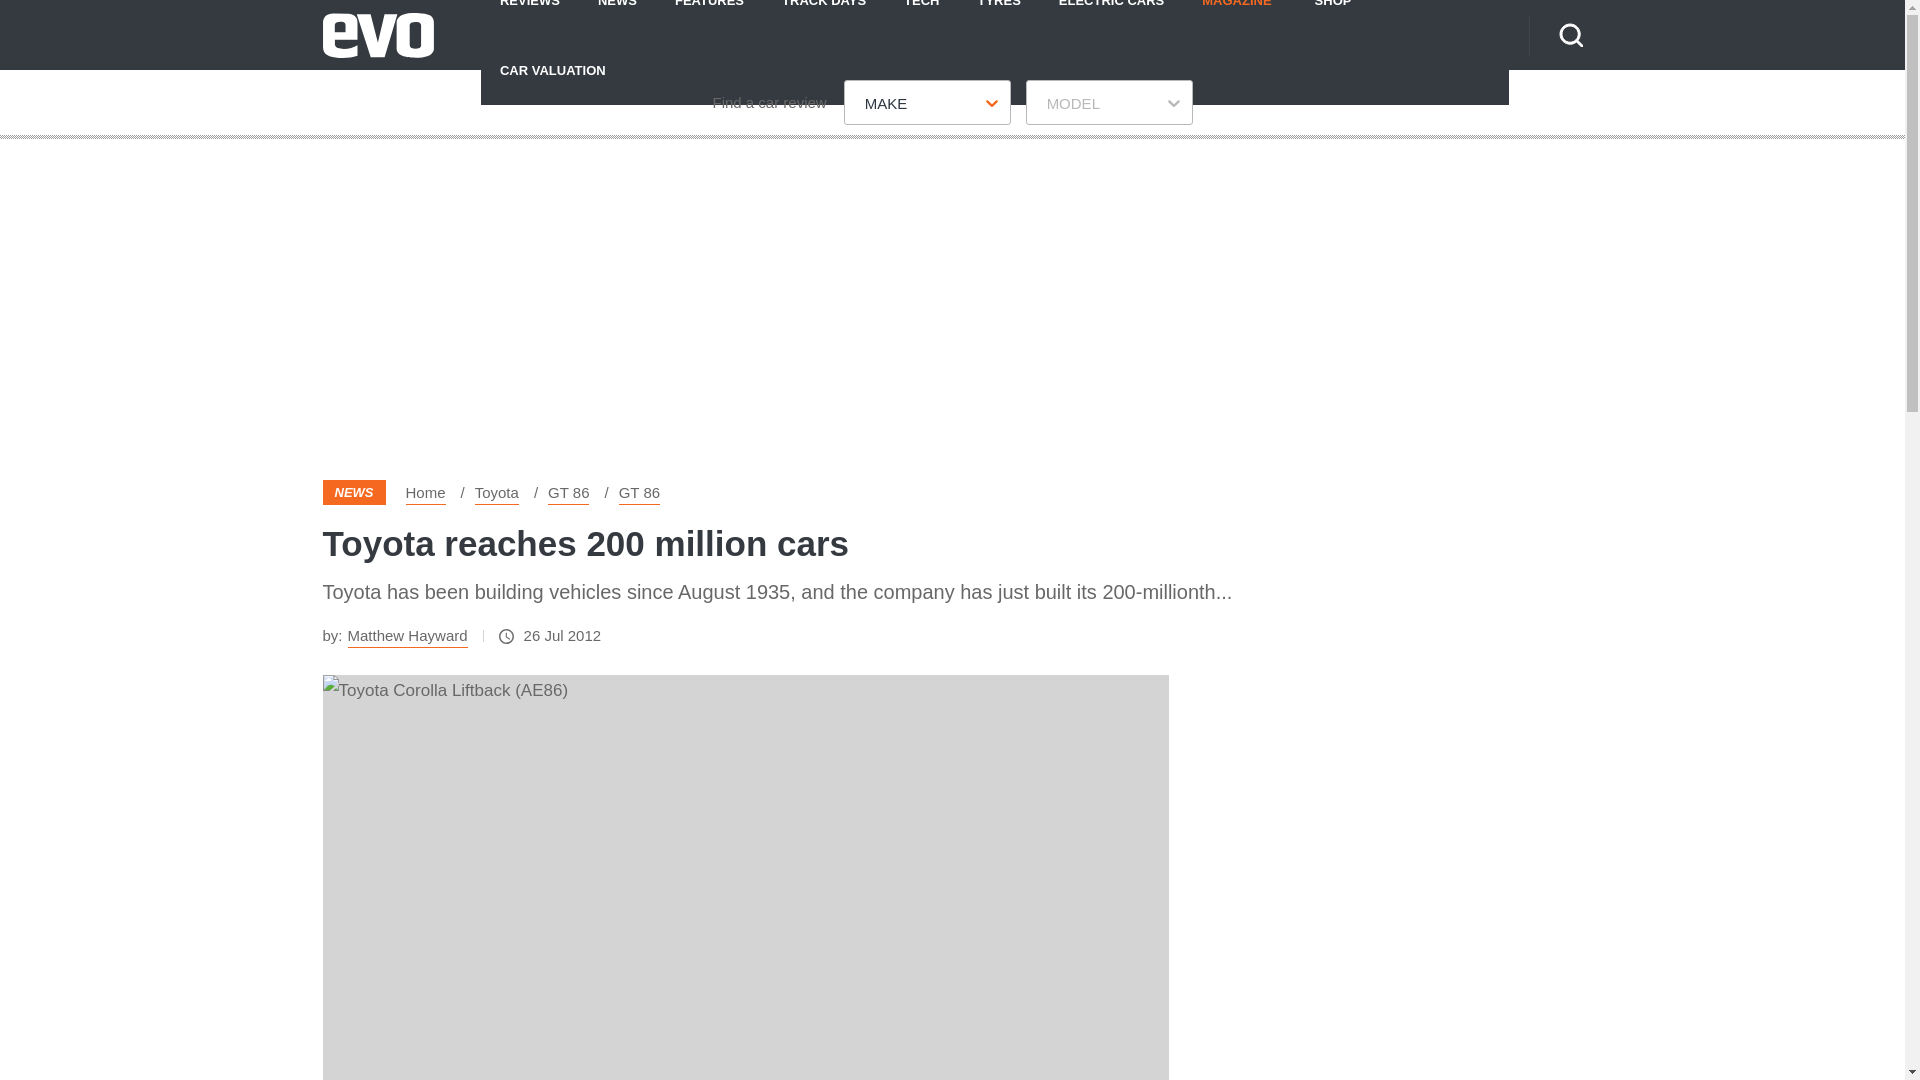  I want to click on ELECTRIC CARS, so click(1111, 17).